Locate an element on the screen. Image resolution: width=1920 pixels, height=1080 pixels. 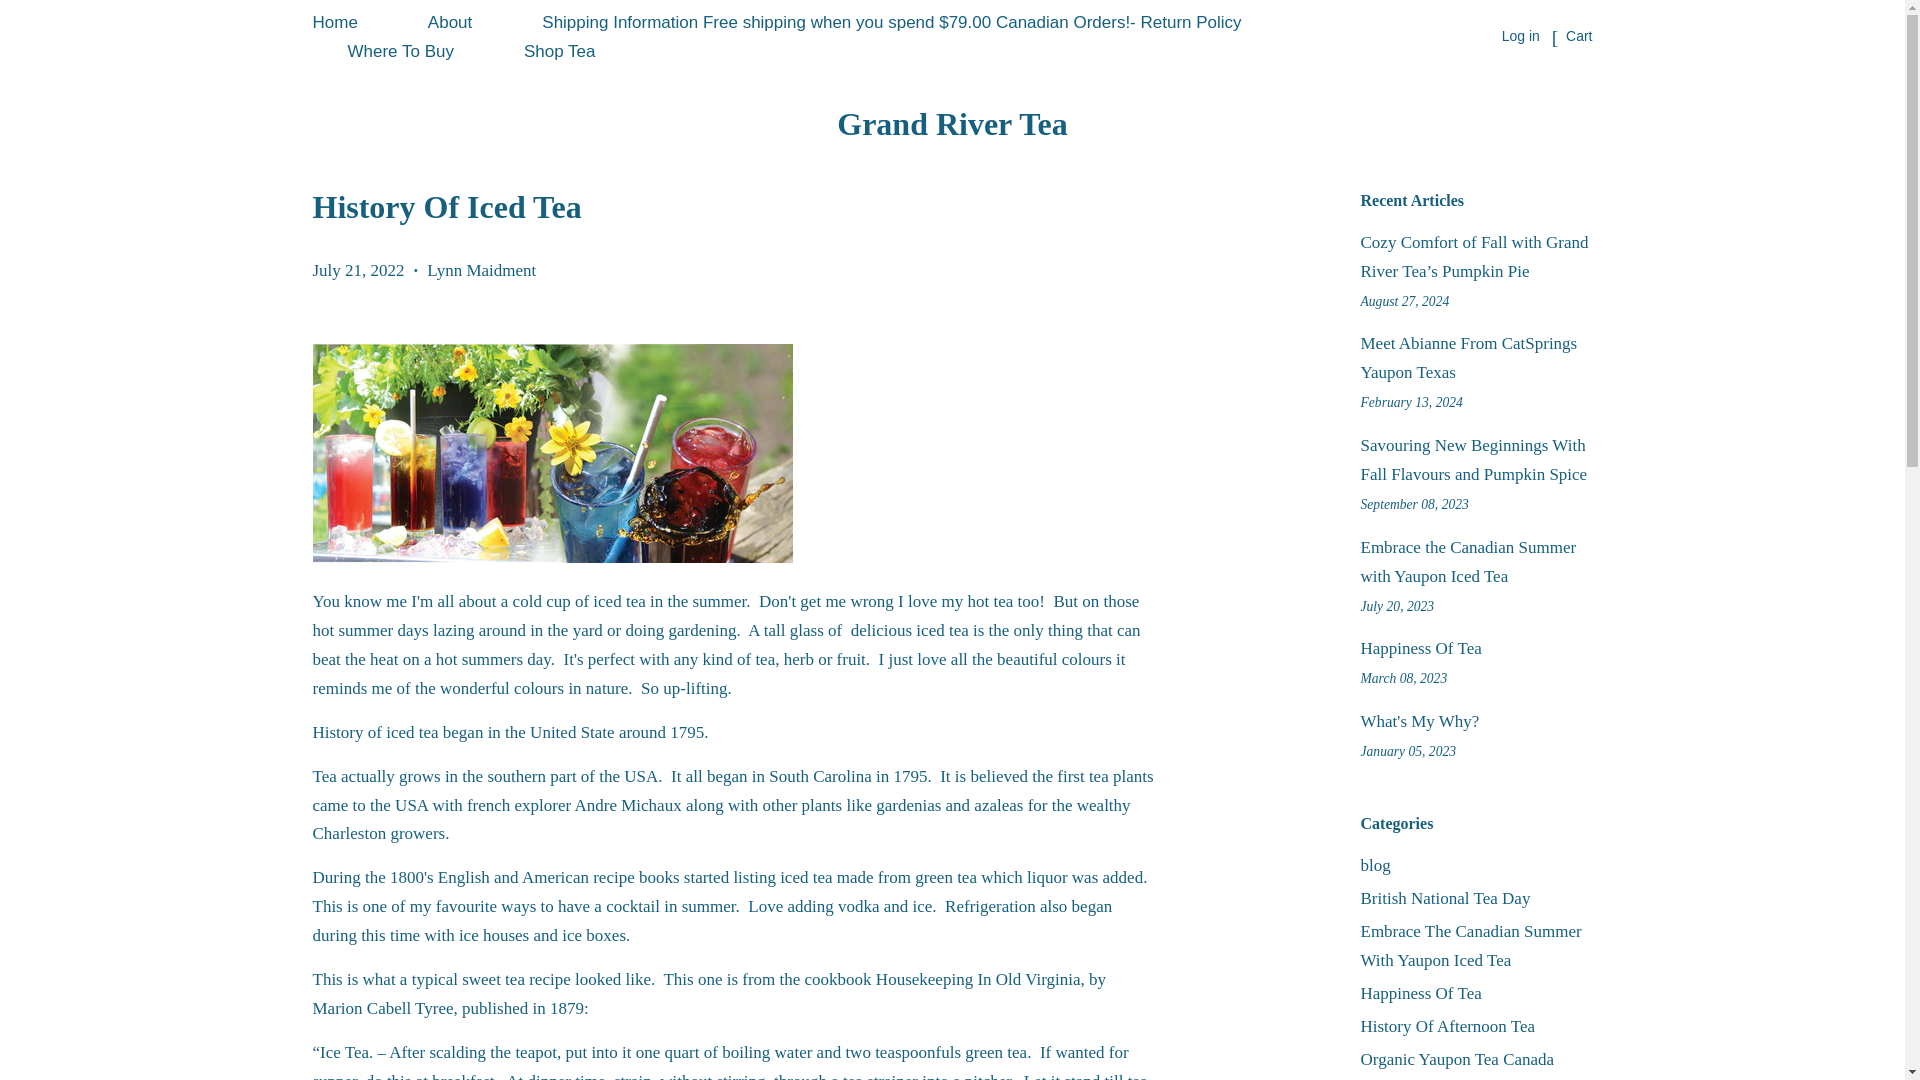
Where To Buy is located at coordinates (399, 52).